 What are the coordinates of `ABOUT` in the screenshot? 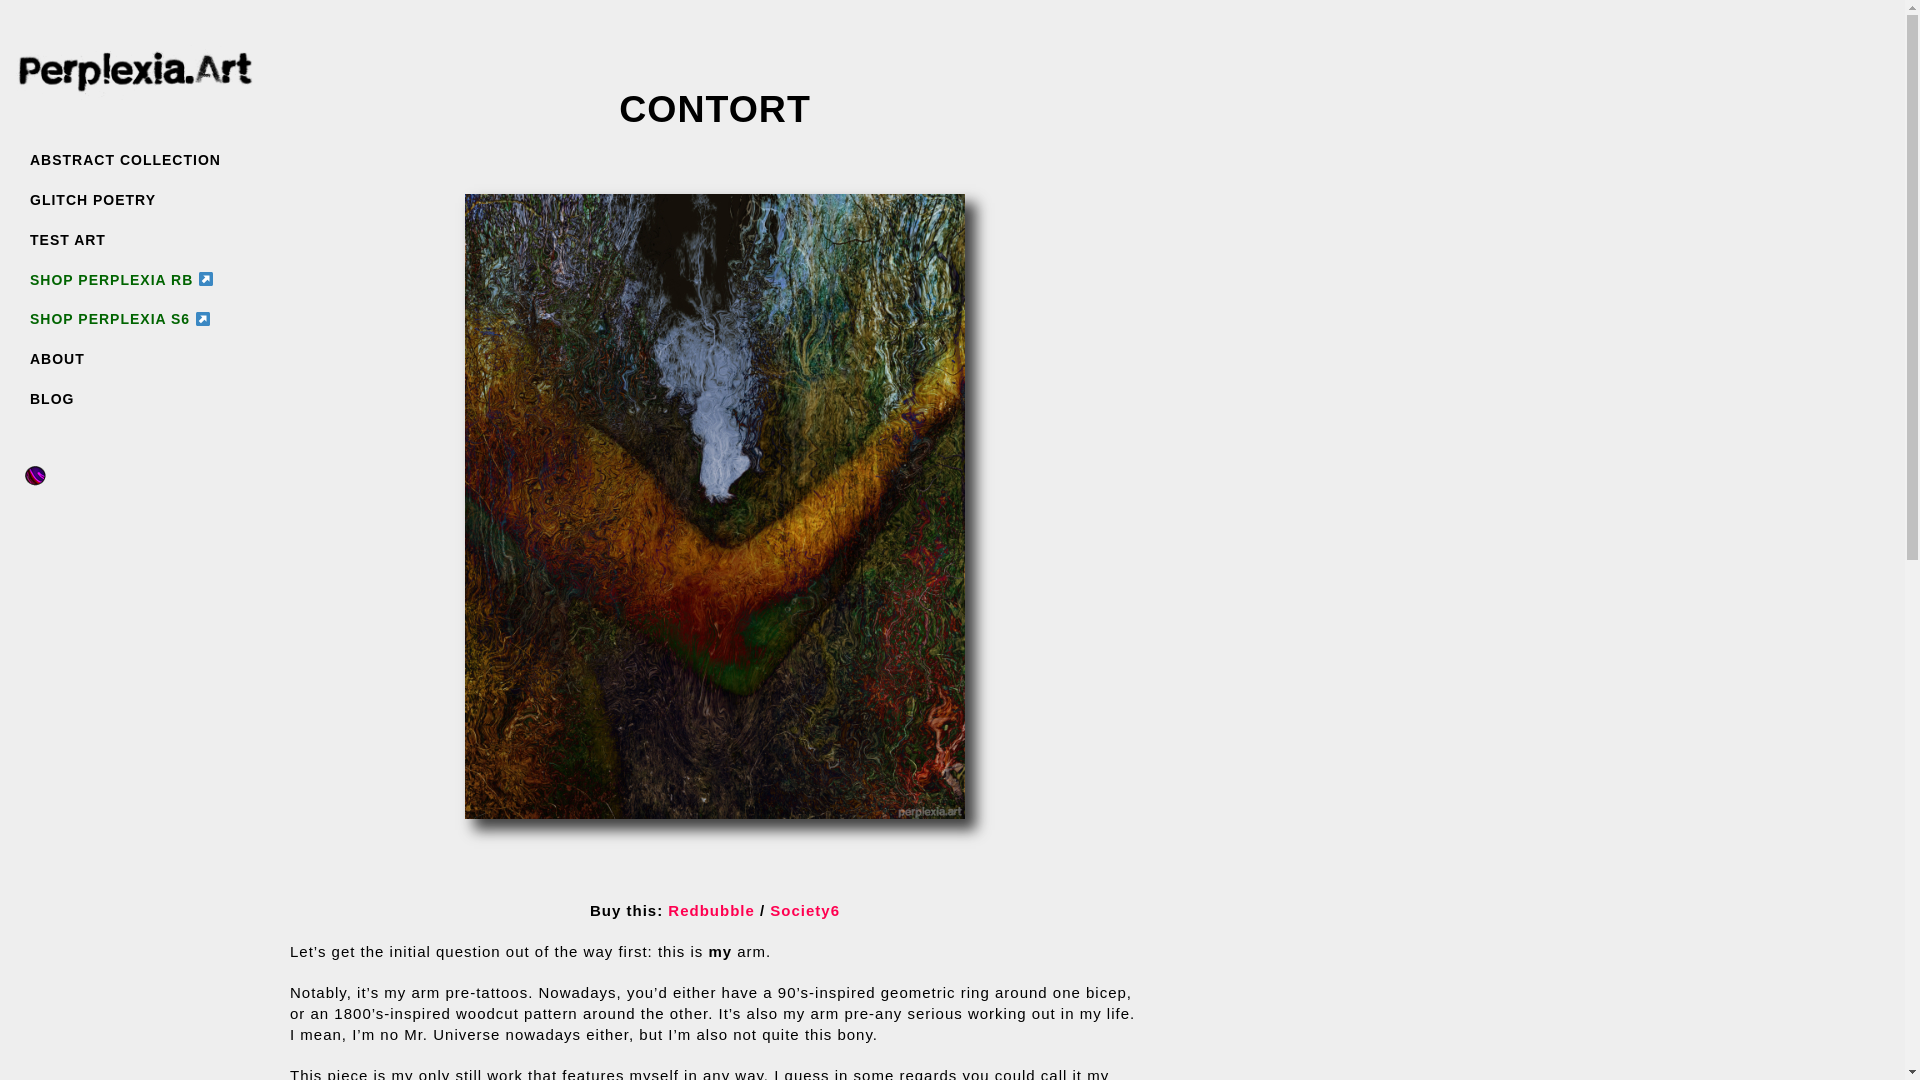 It's located at (135, 358).